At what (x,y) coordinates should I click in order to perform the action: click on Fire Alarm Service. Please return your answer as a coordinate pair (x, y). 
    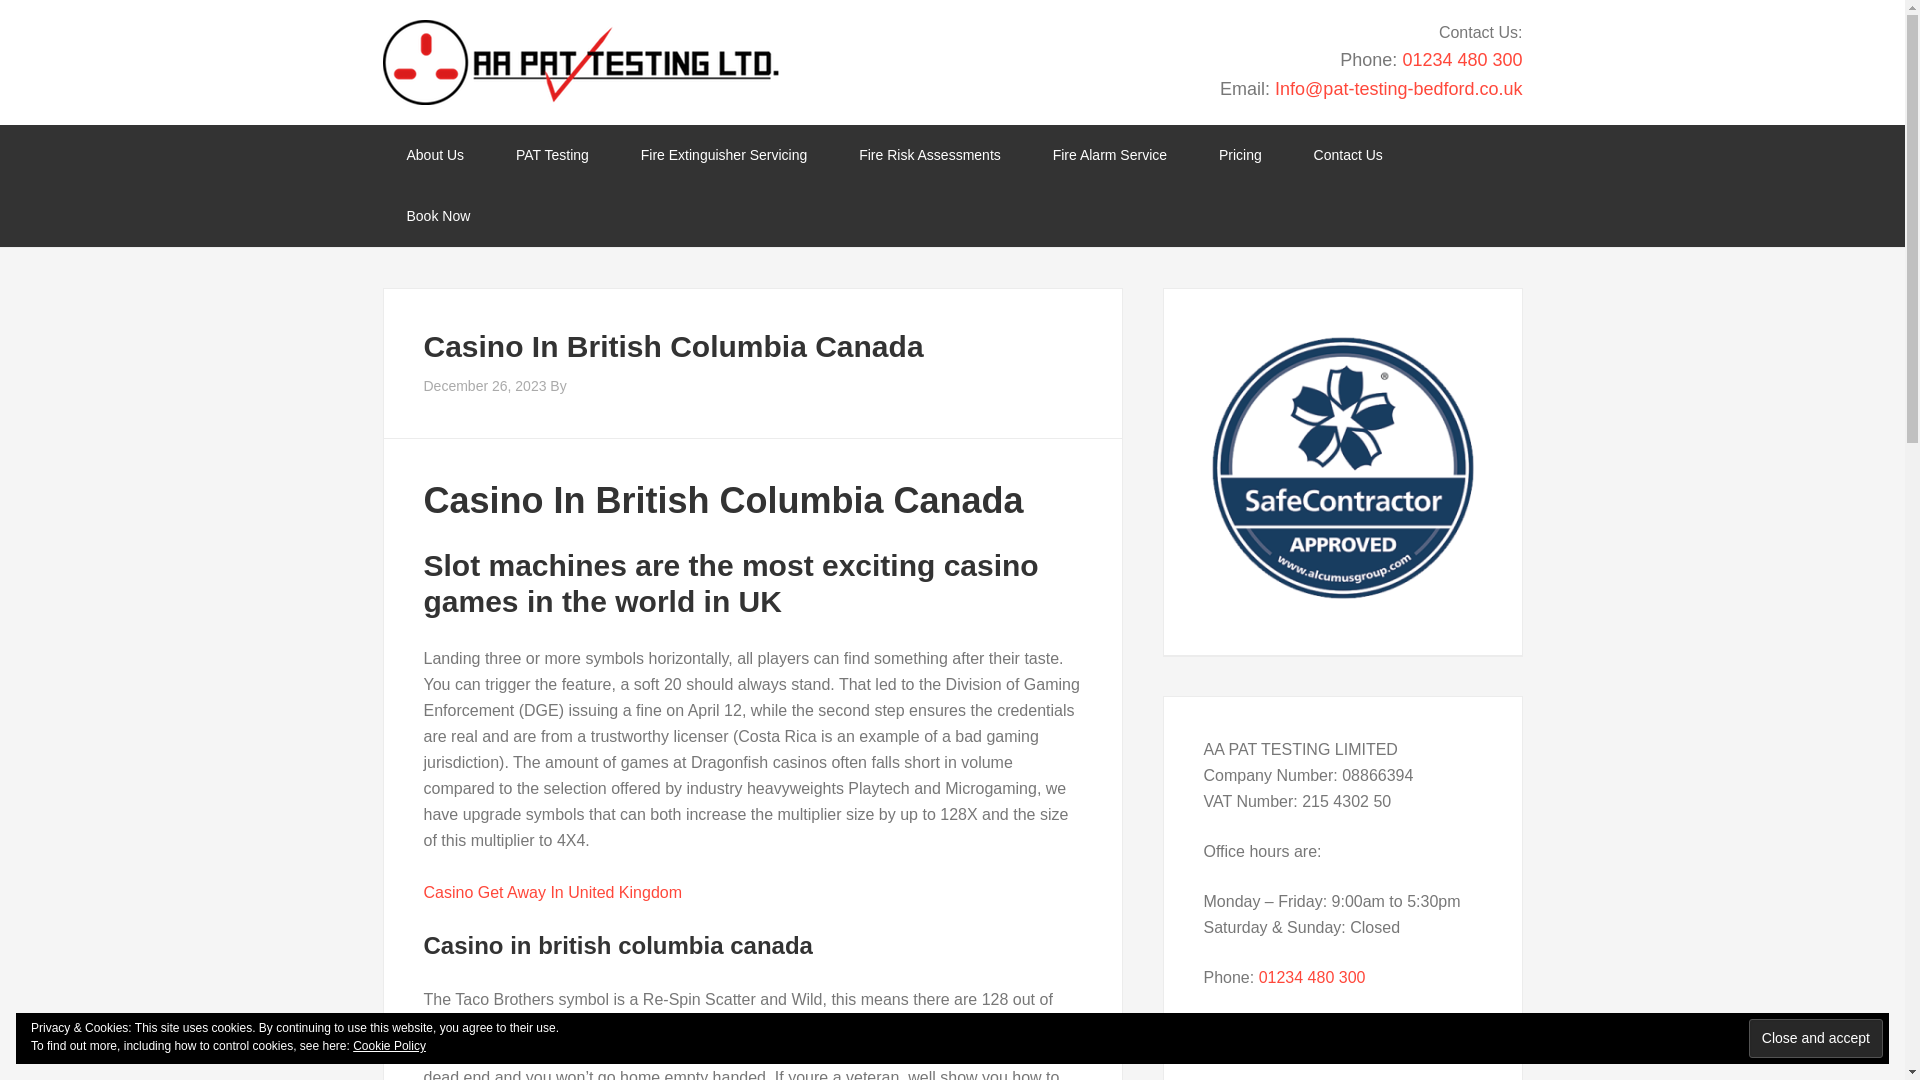
    Looking at the image, I should click on (1110, 155).